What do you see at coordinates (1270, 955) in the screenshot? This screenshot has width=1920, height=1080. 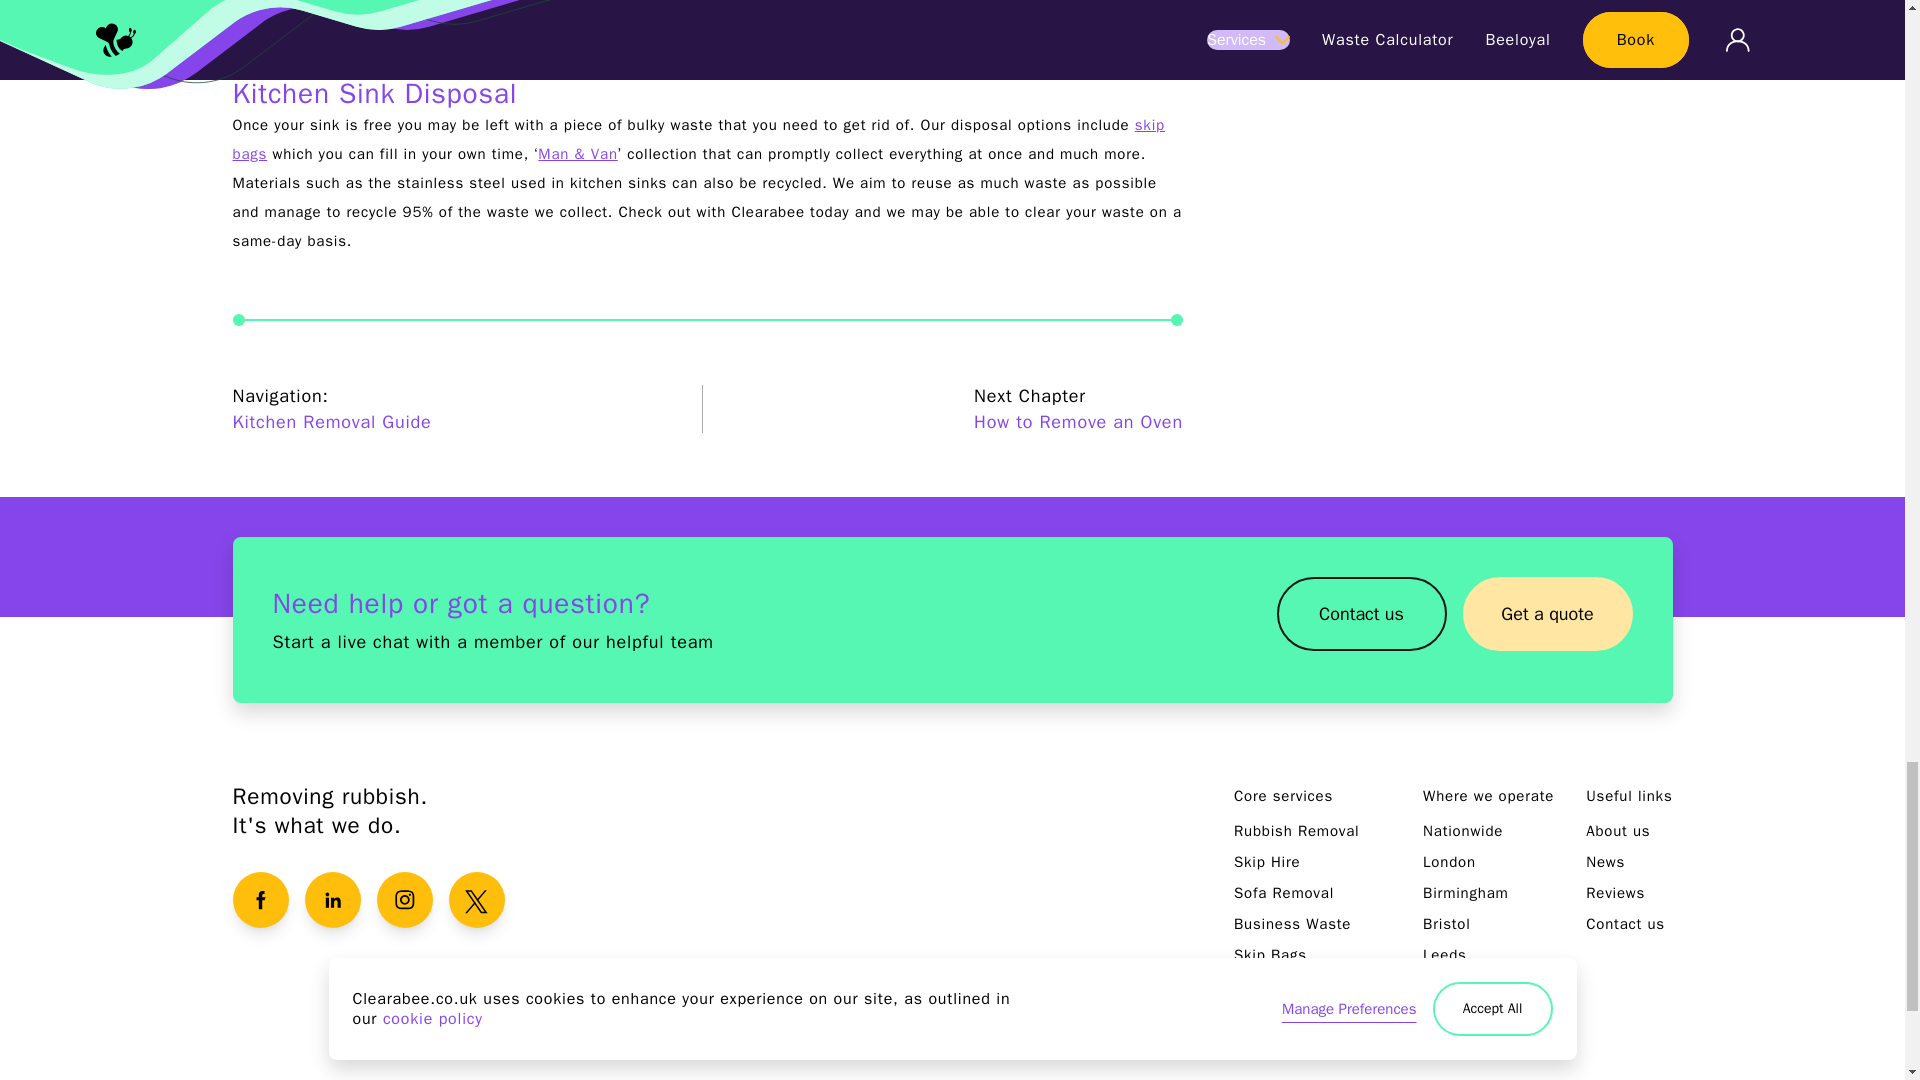 I see `Skip Bags` at bounding box center [1270, 955].